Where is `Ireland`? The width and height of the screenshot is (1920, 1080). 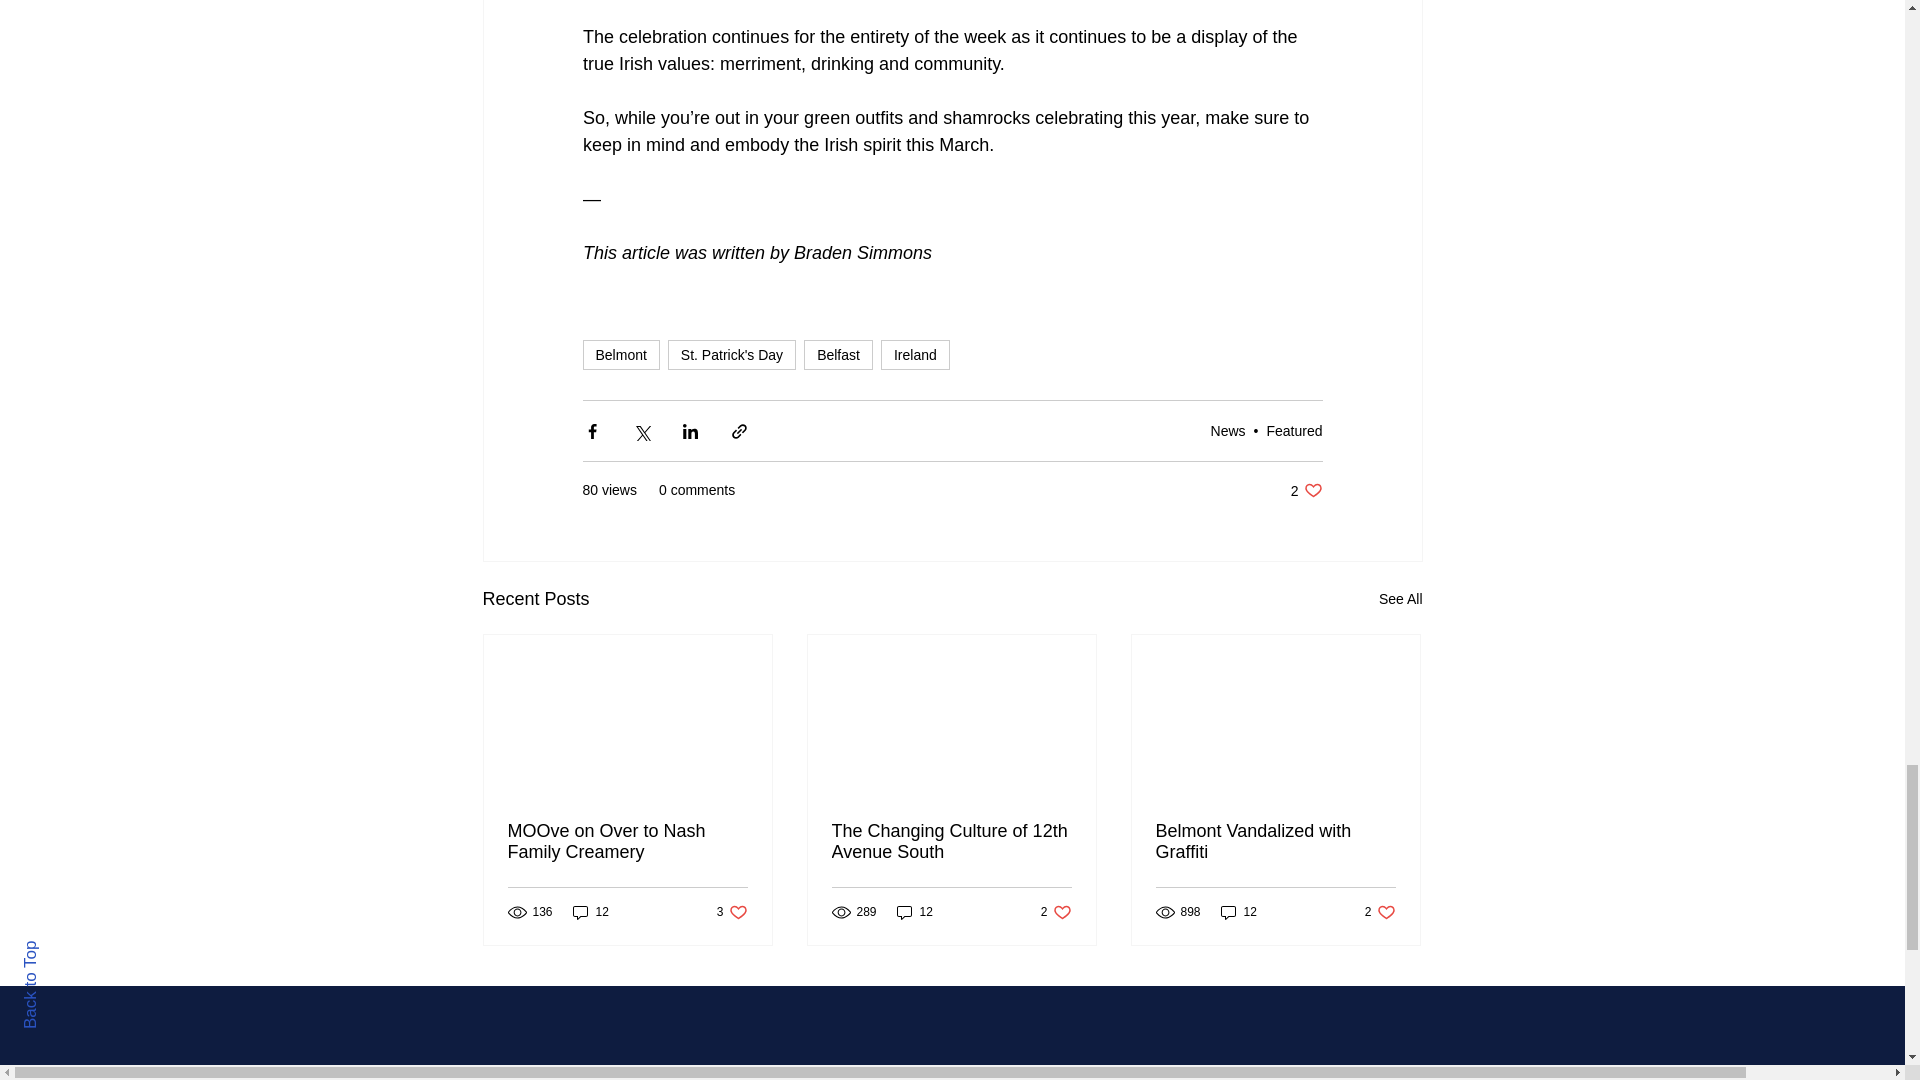 Ireland is located at coordinates (916, 355).